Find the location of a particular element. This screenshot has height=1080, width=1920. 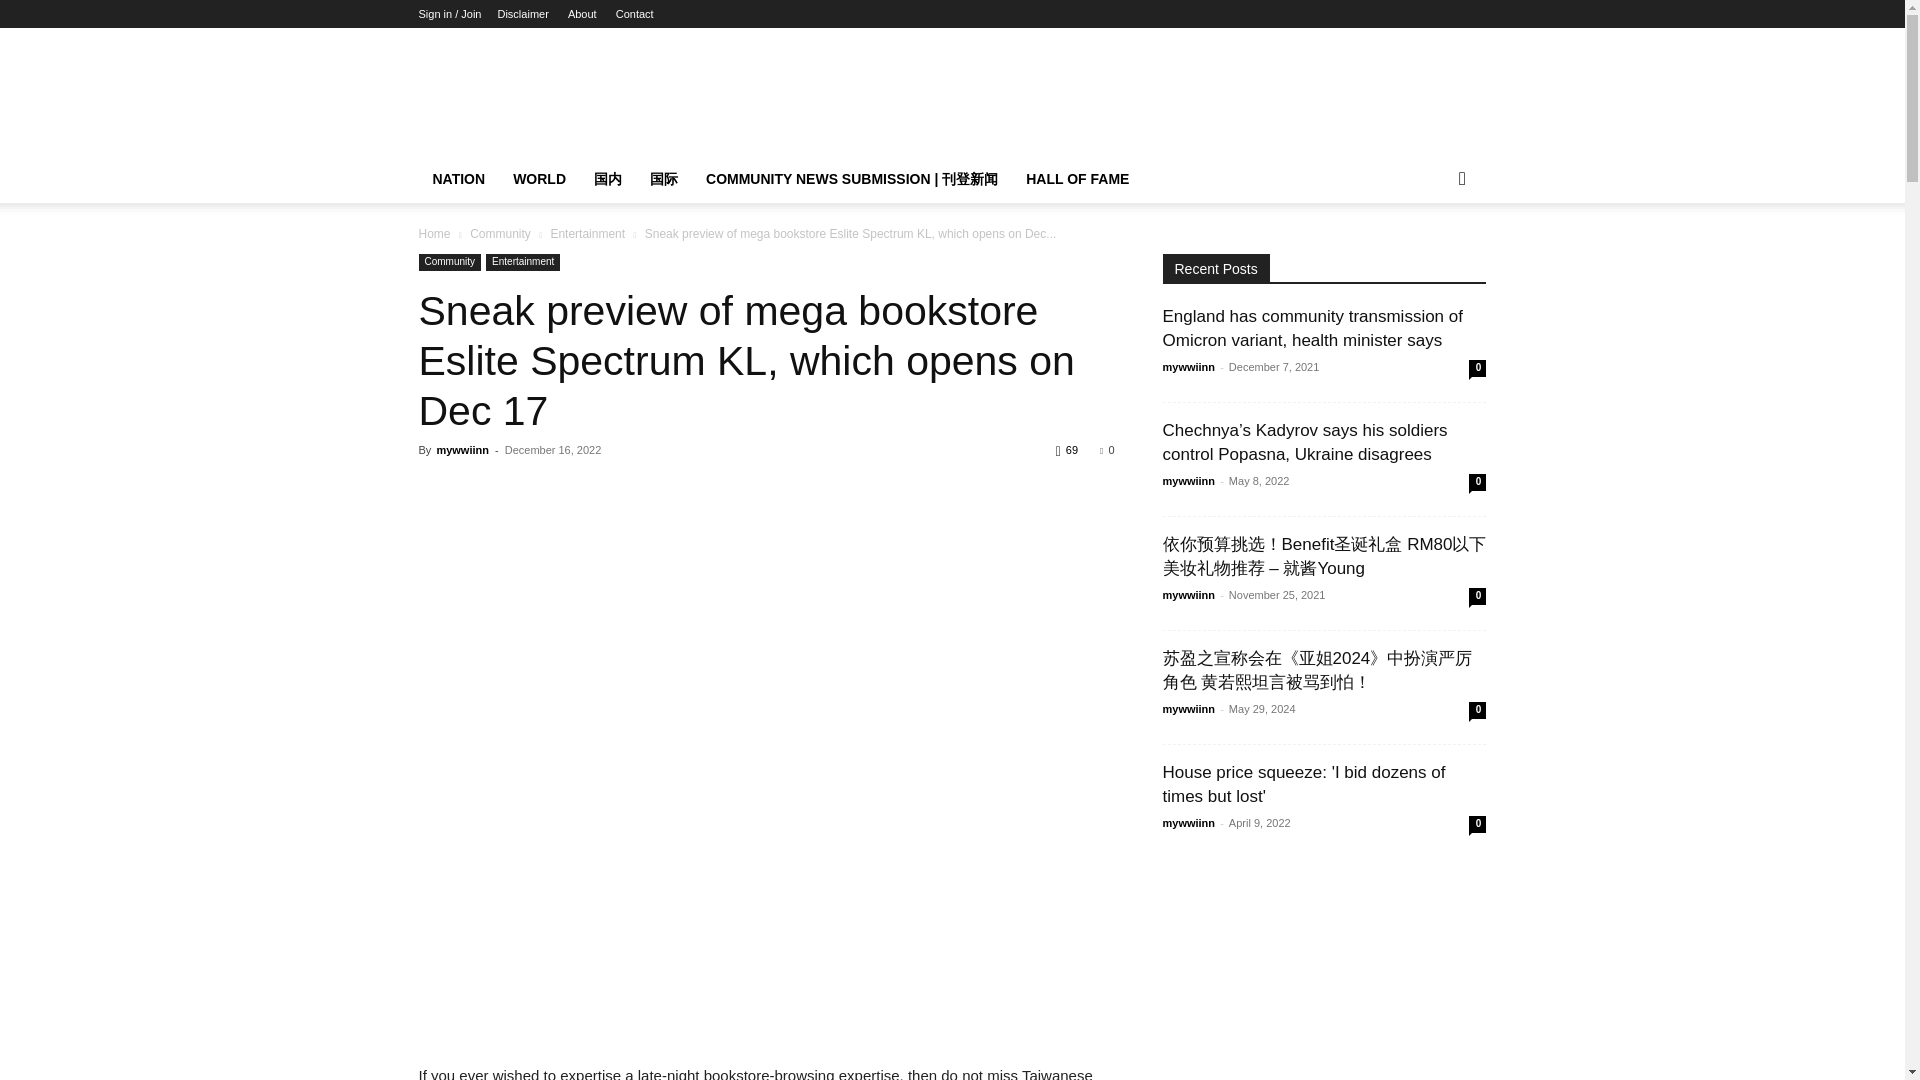

Contact is located at coordinates (635, 14).